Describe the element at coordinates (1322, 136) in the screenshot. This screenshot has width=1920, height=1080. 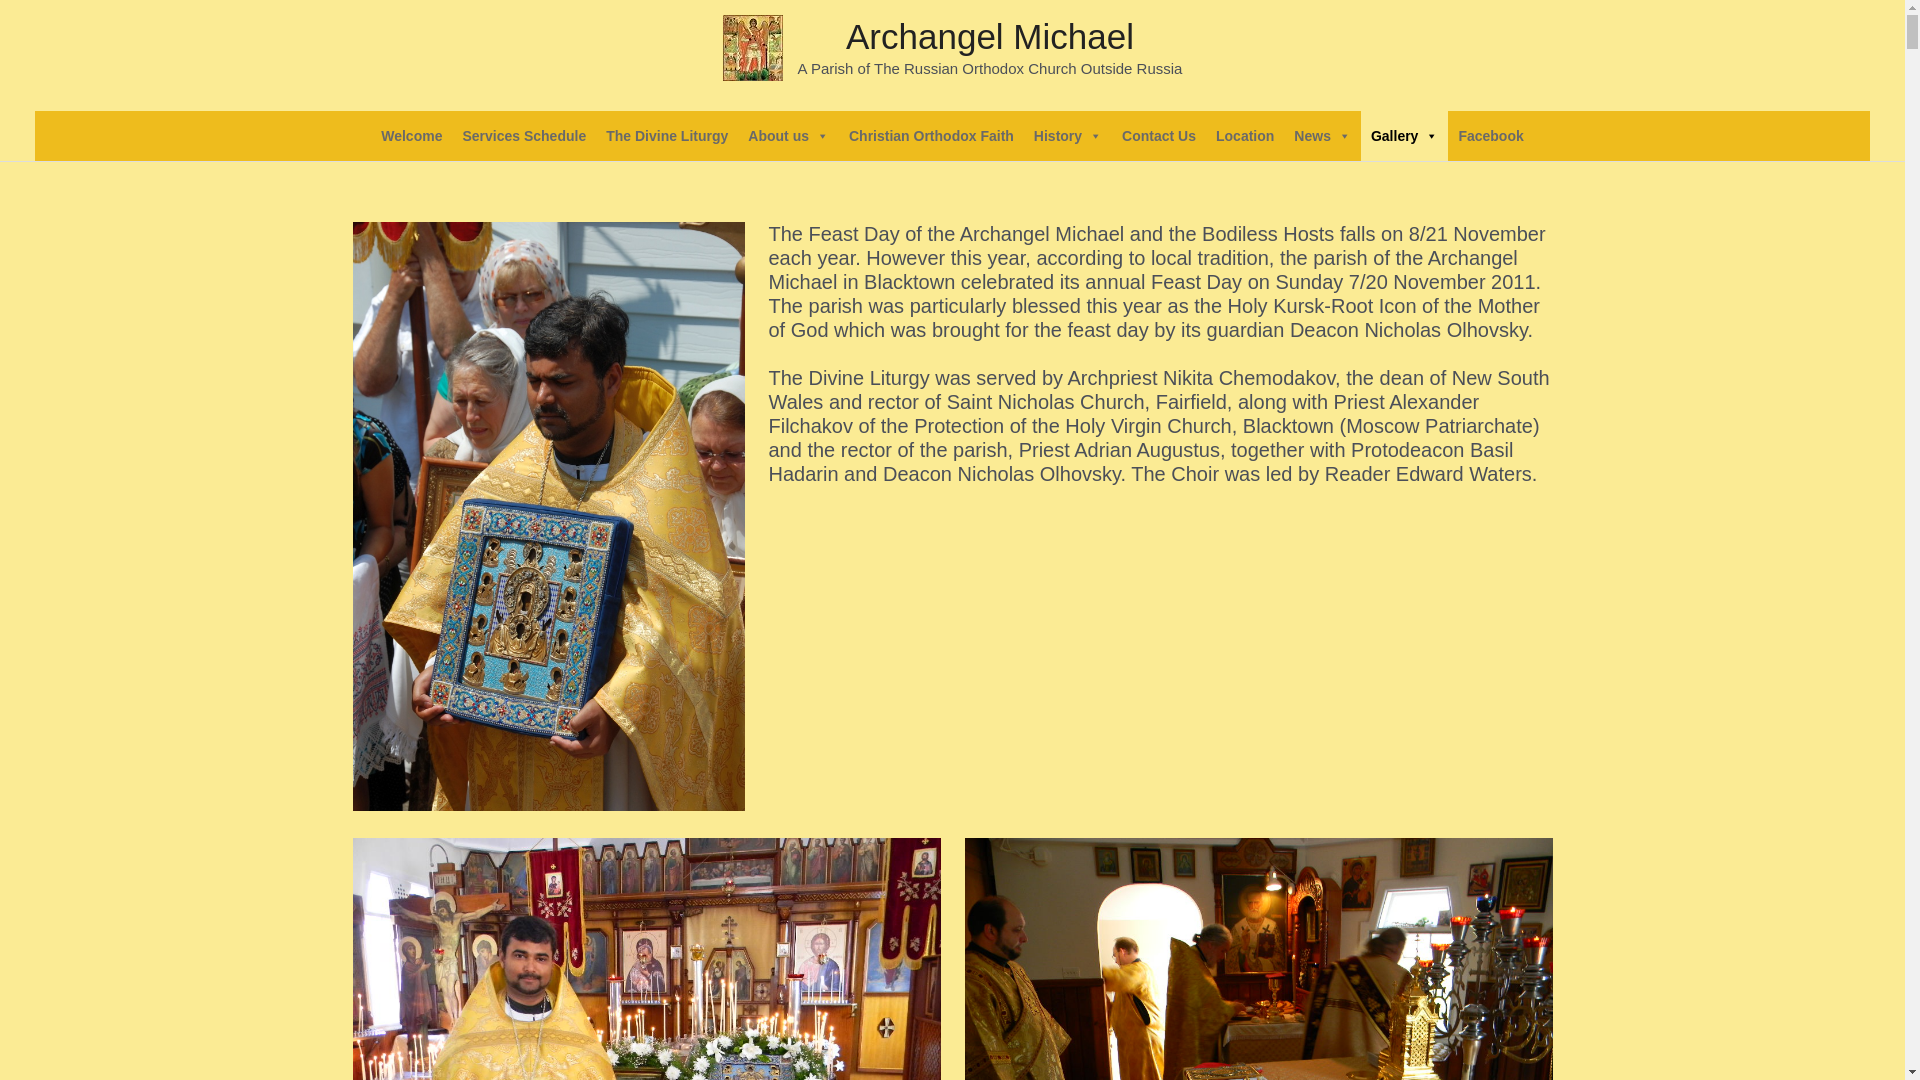
I see `News` at that location.